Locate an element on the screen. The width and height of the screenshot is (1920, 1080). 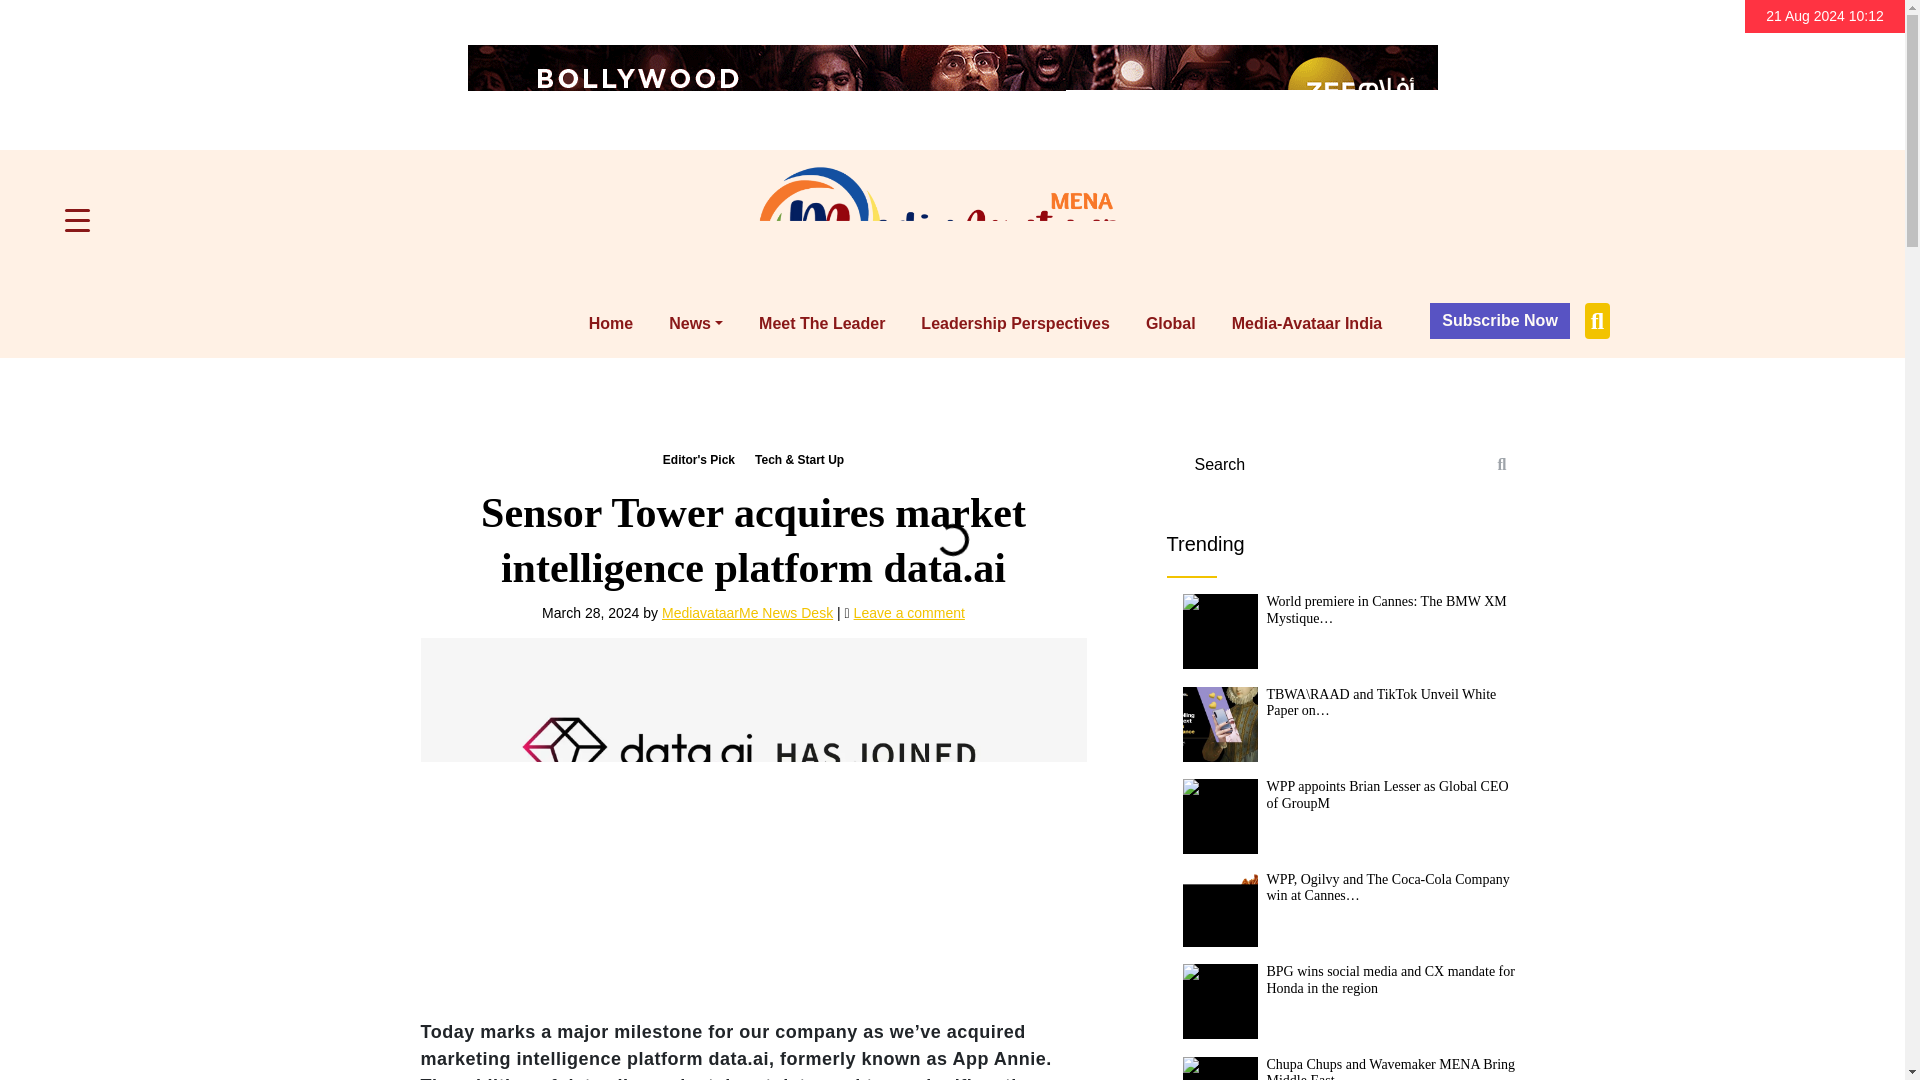
Global is located at coordinates (1170, 324).